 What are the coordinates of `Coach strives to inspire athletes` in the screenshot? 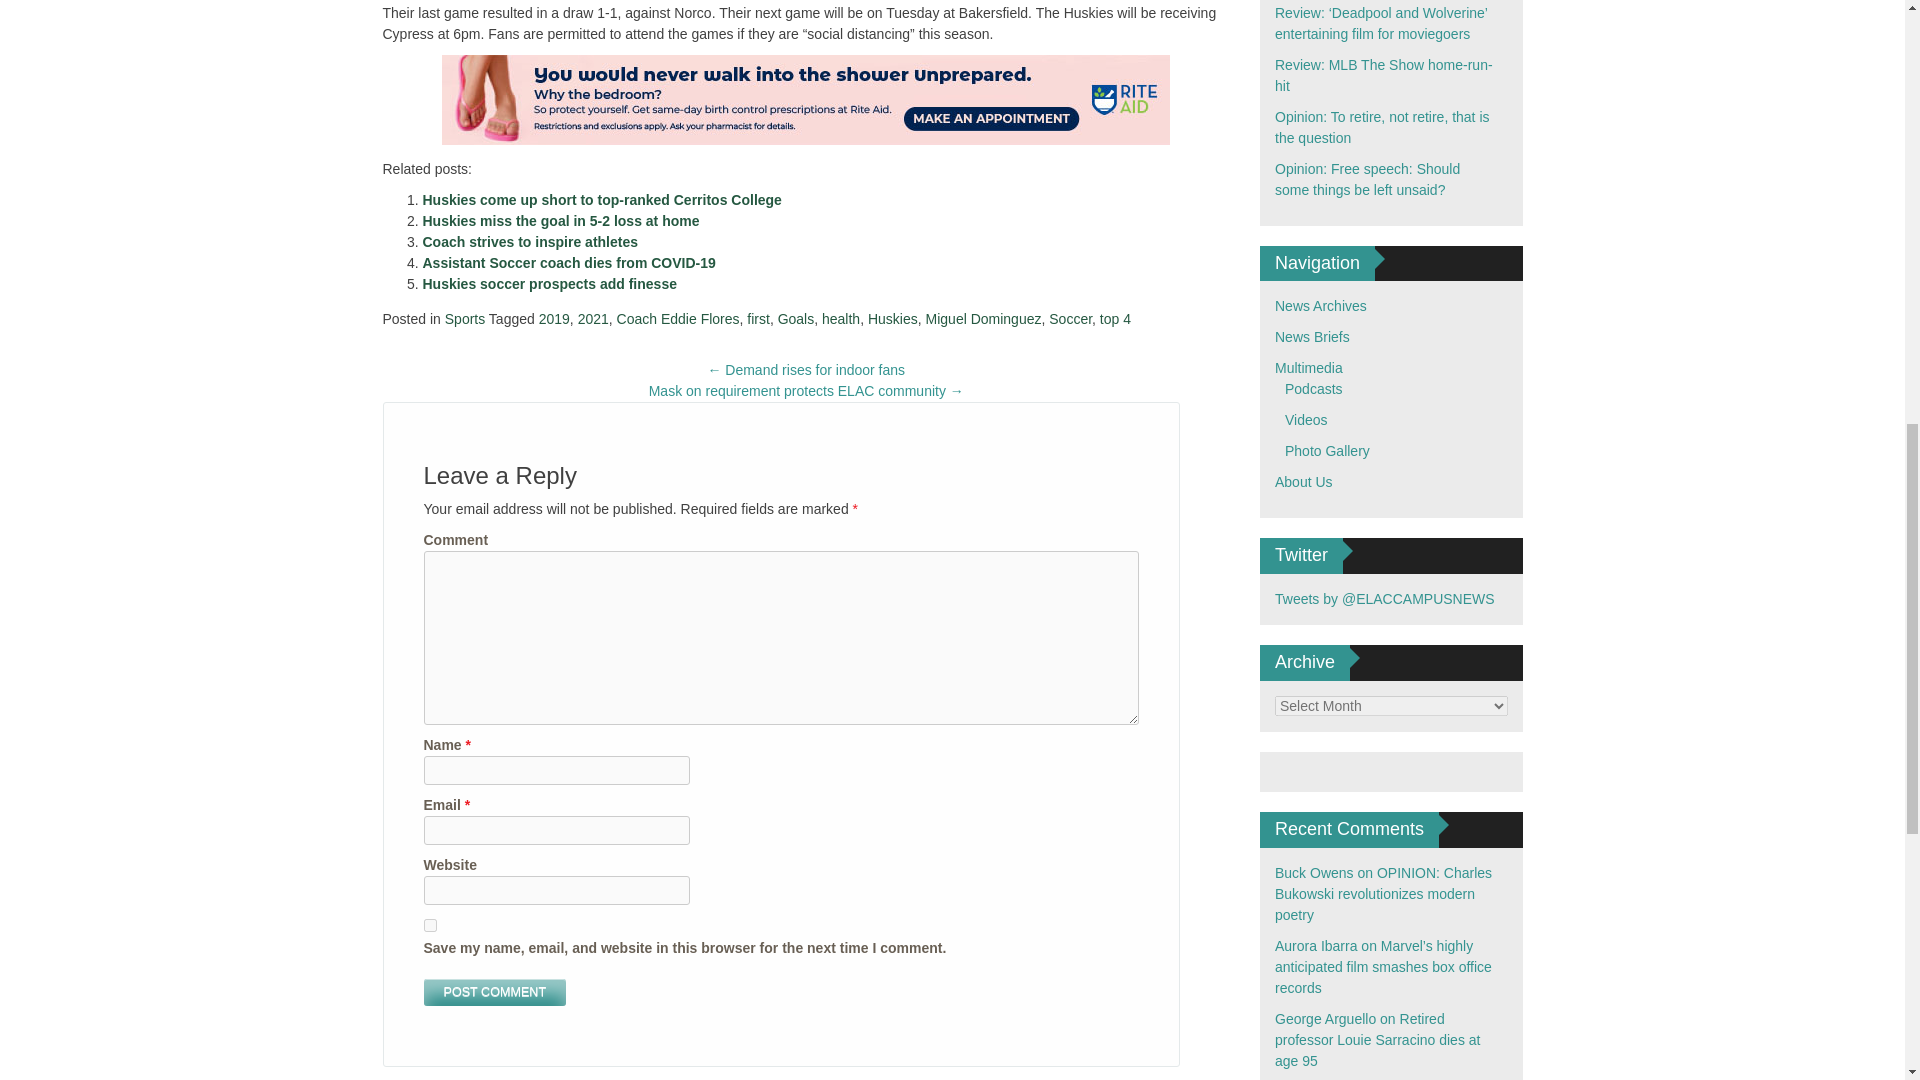 It's located at (530, 242).